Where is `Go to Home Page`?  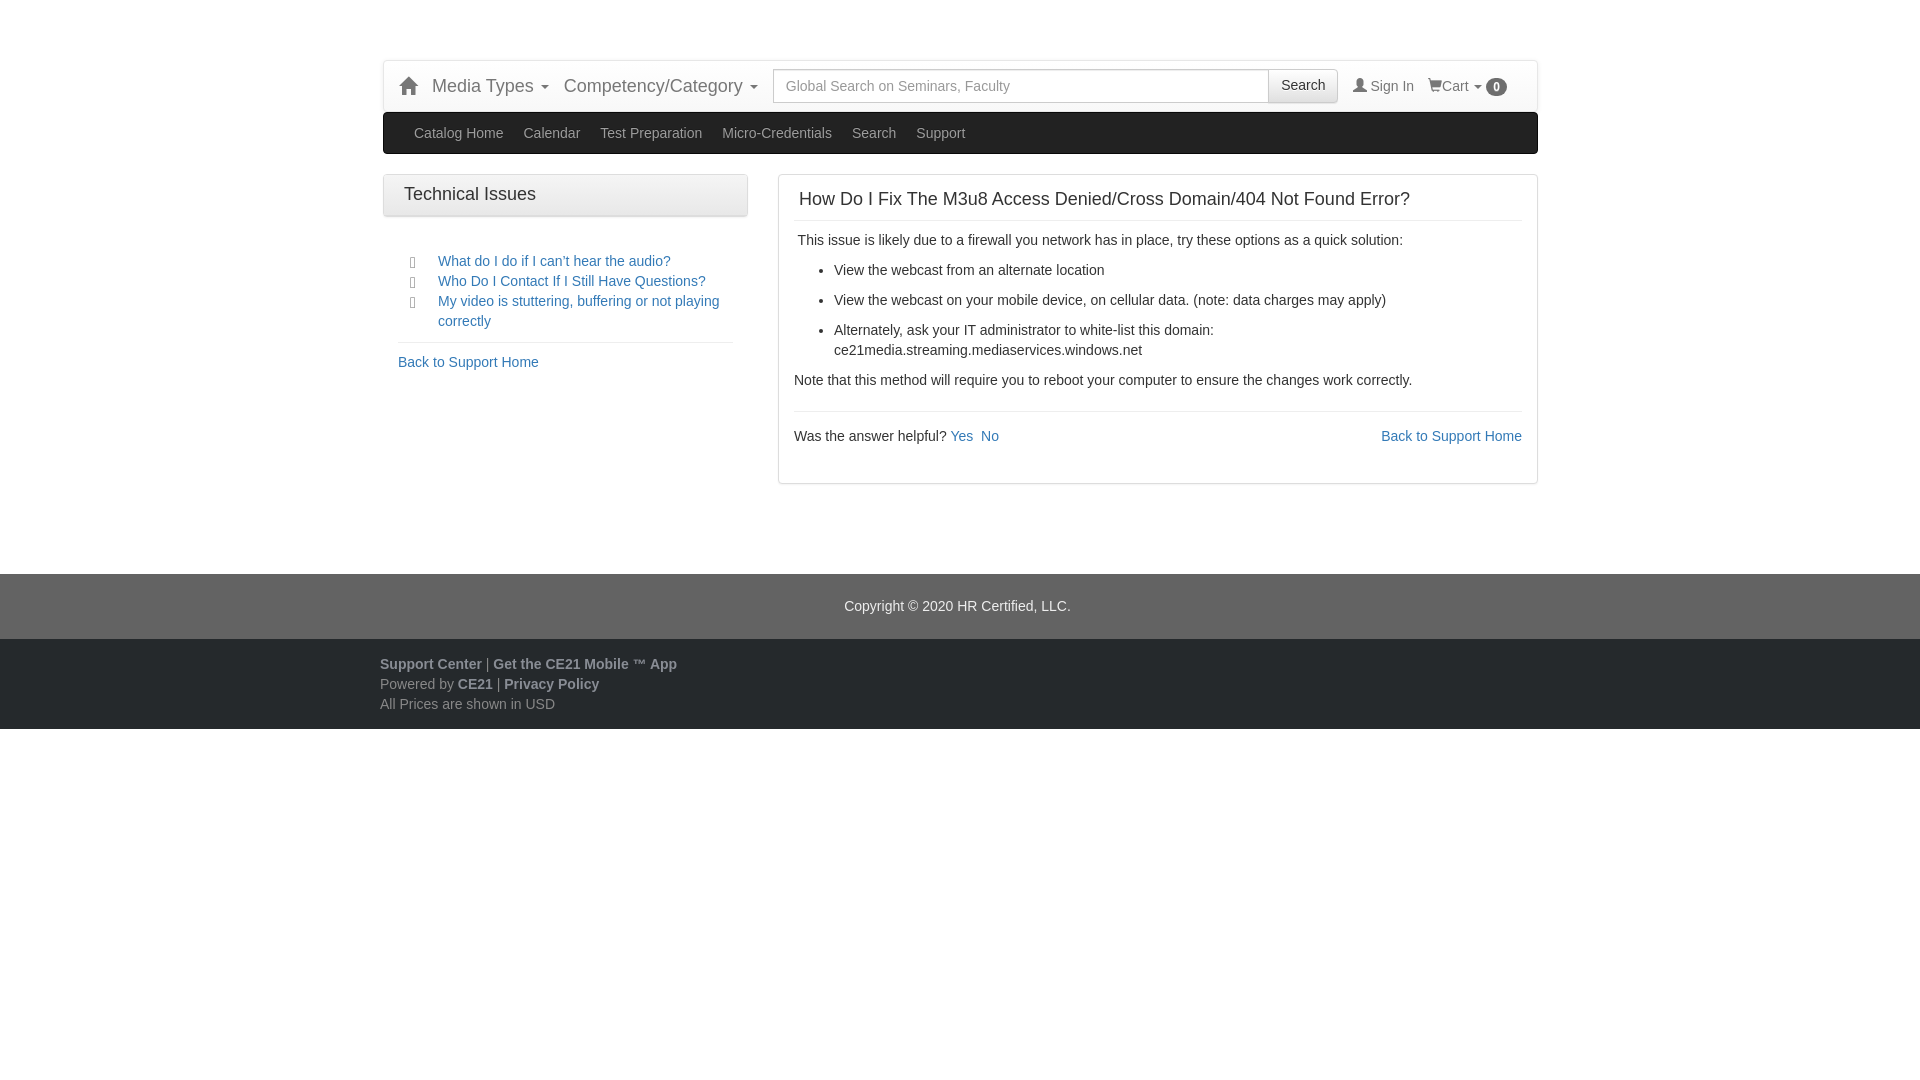 Go to Home Page is located at coordinates (408, 86).